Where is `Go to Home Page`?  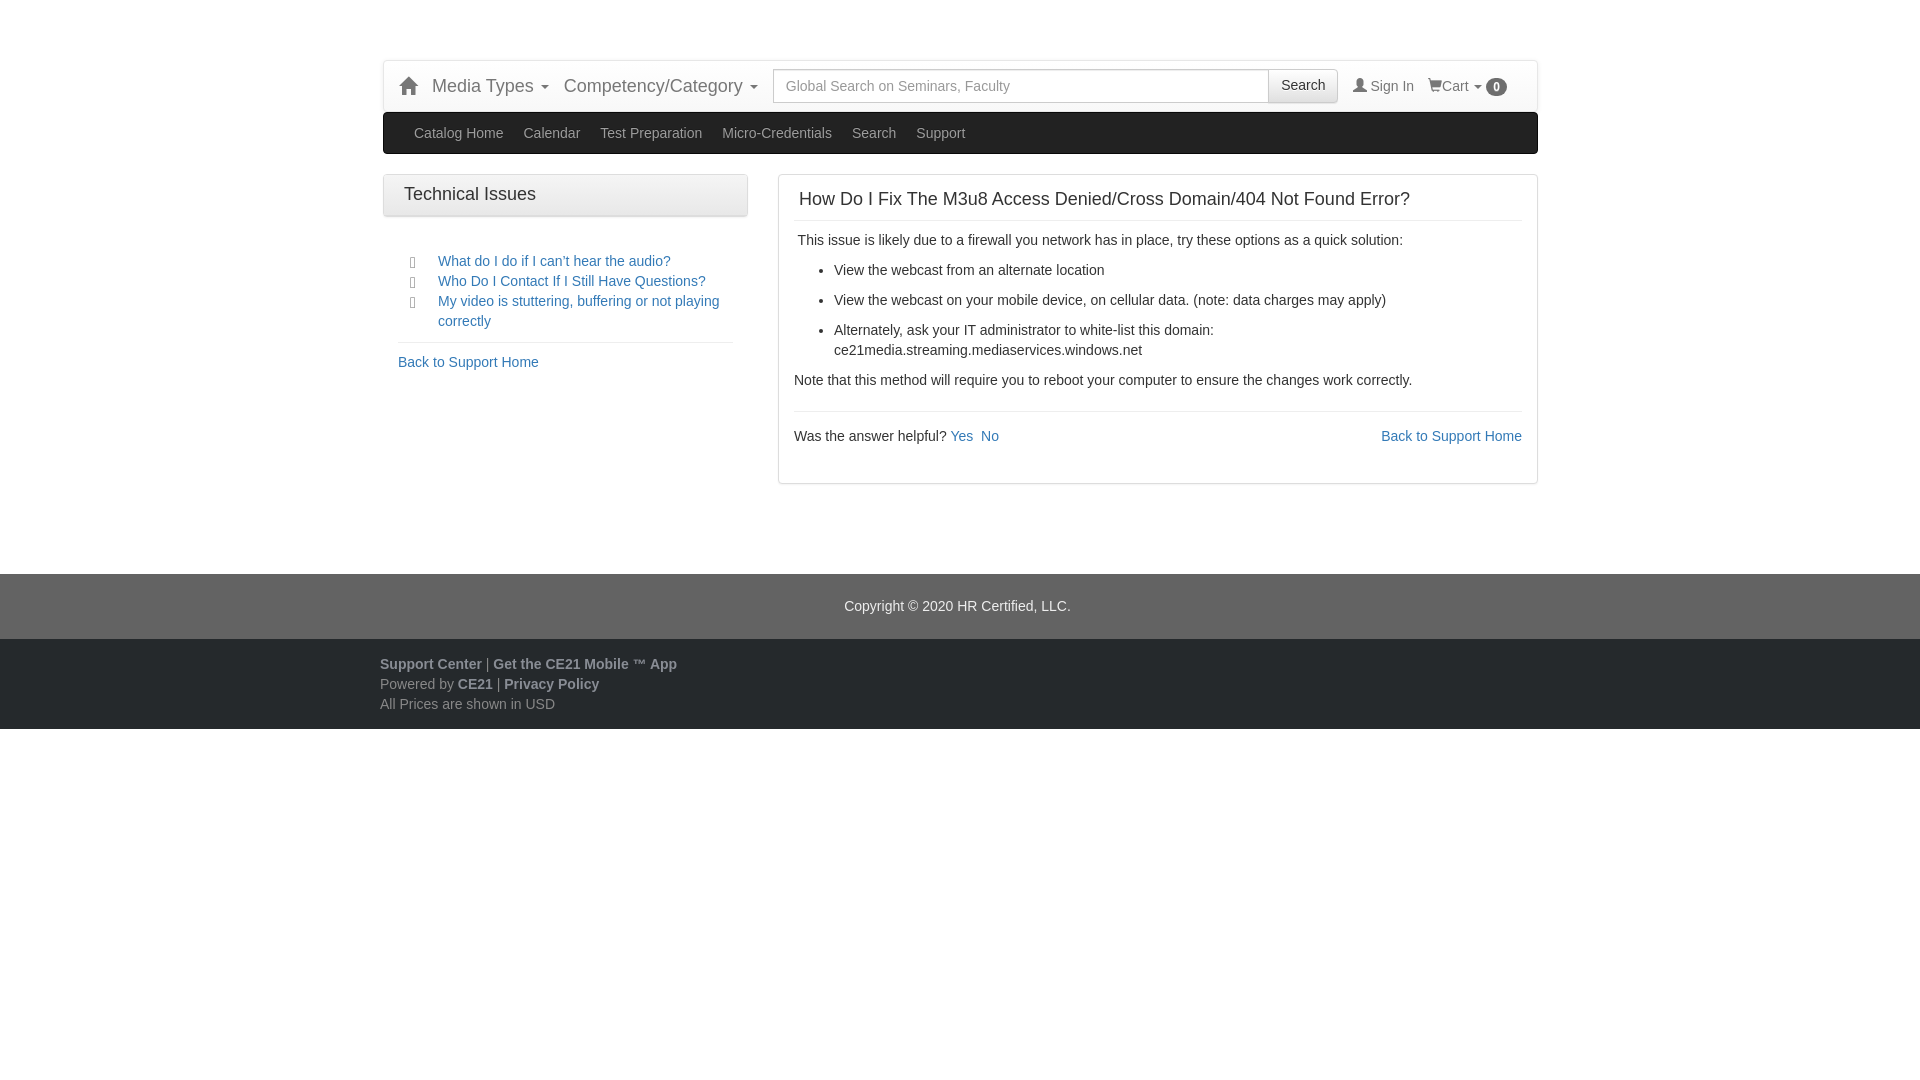 Go to Home Page is located at coordinates (408, 86).